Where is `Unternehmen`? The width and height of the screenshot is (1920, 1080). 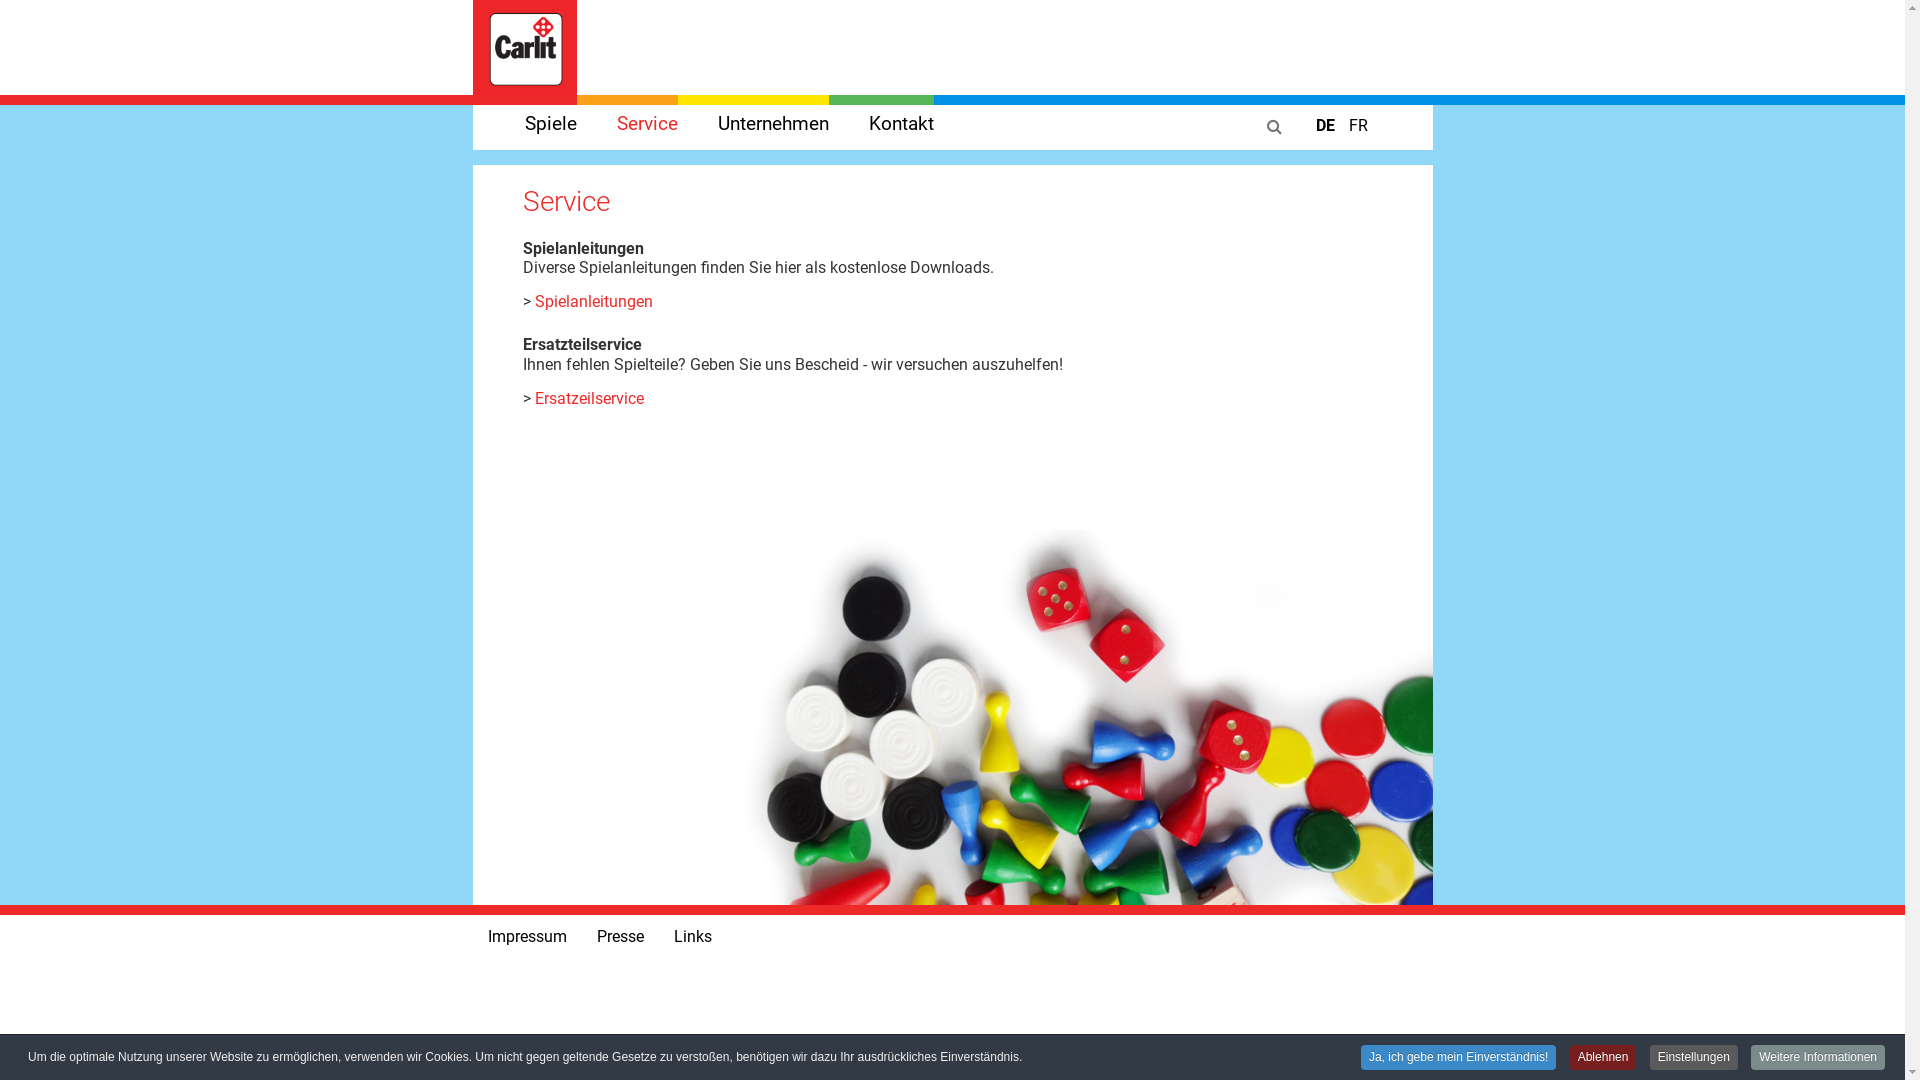 Unternehmen is located at coordinates (754, 124).